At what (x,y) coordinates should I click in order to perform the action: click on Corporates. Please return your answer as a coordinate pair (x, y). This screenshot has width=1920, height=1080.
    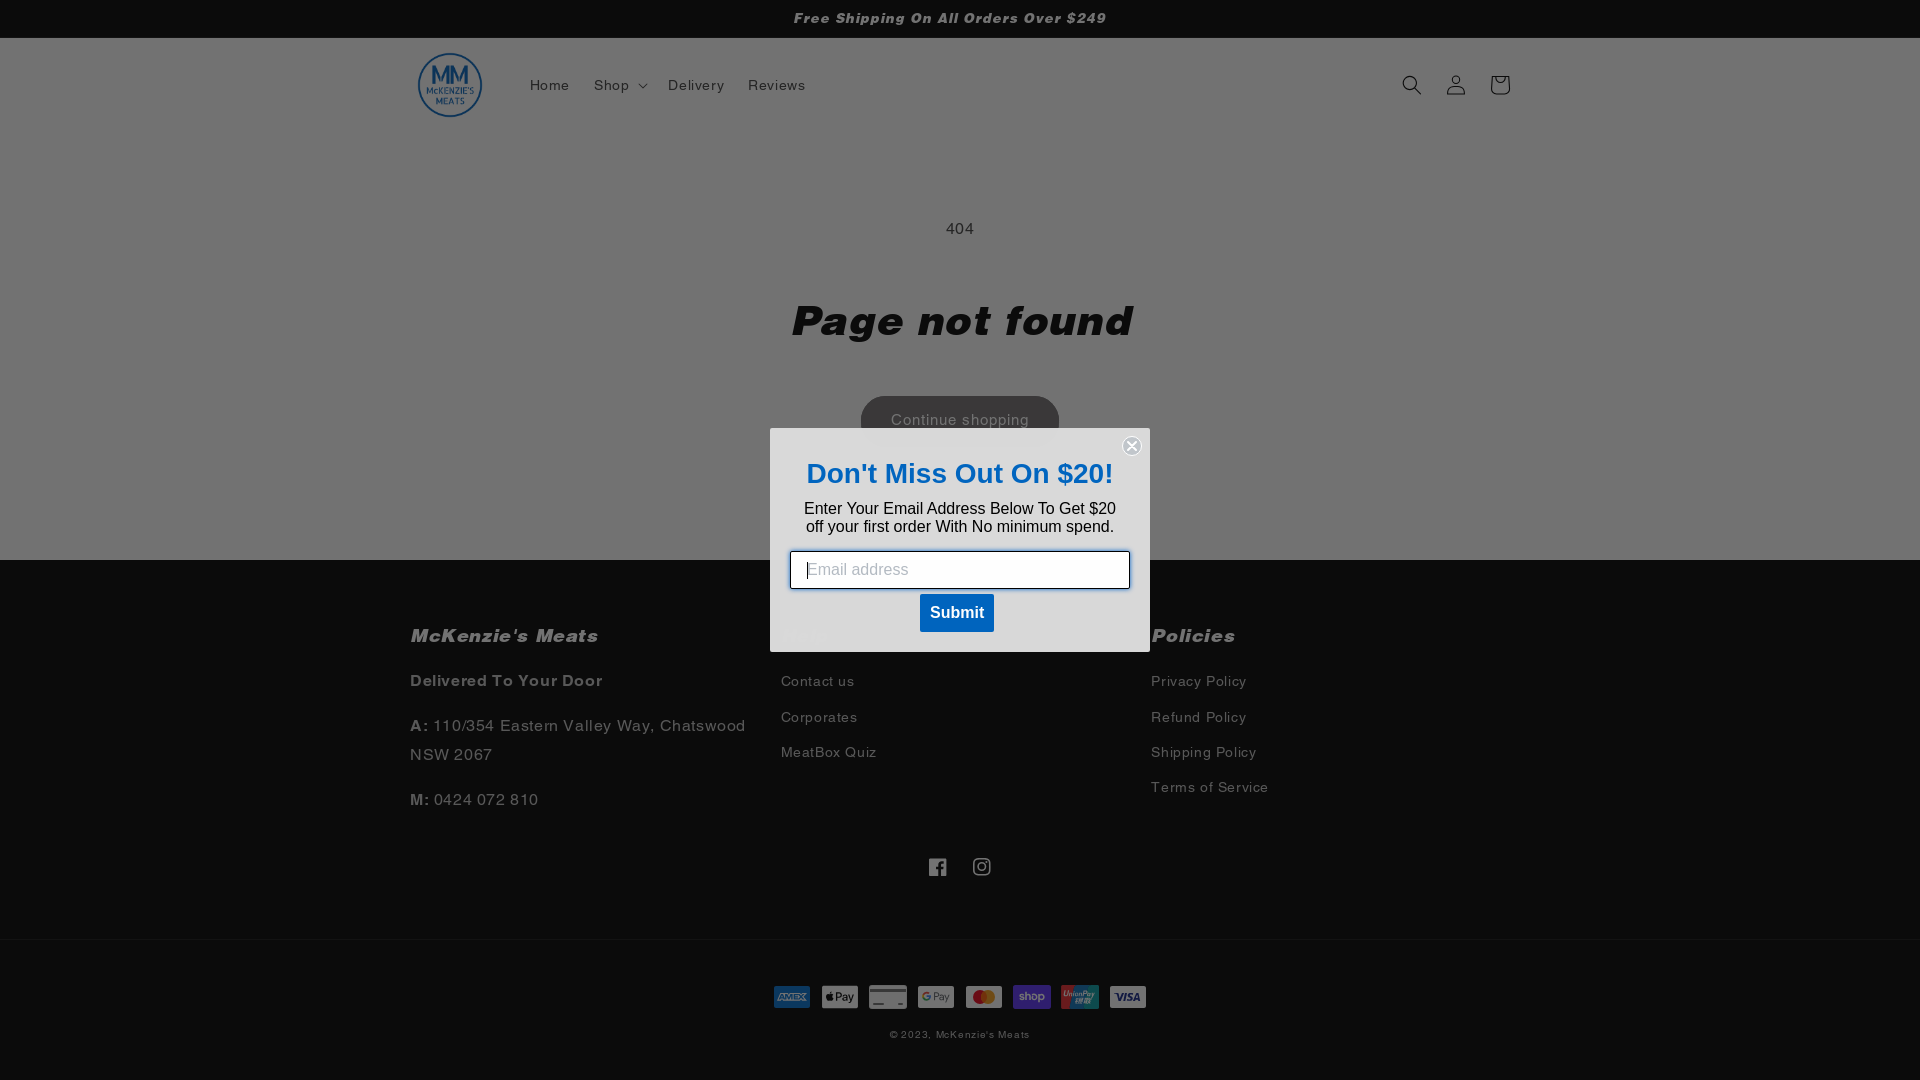
    Looking at the image, I should click on (820, 718).